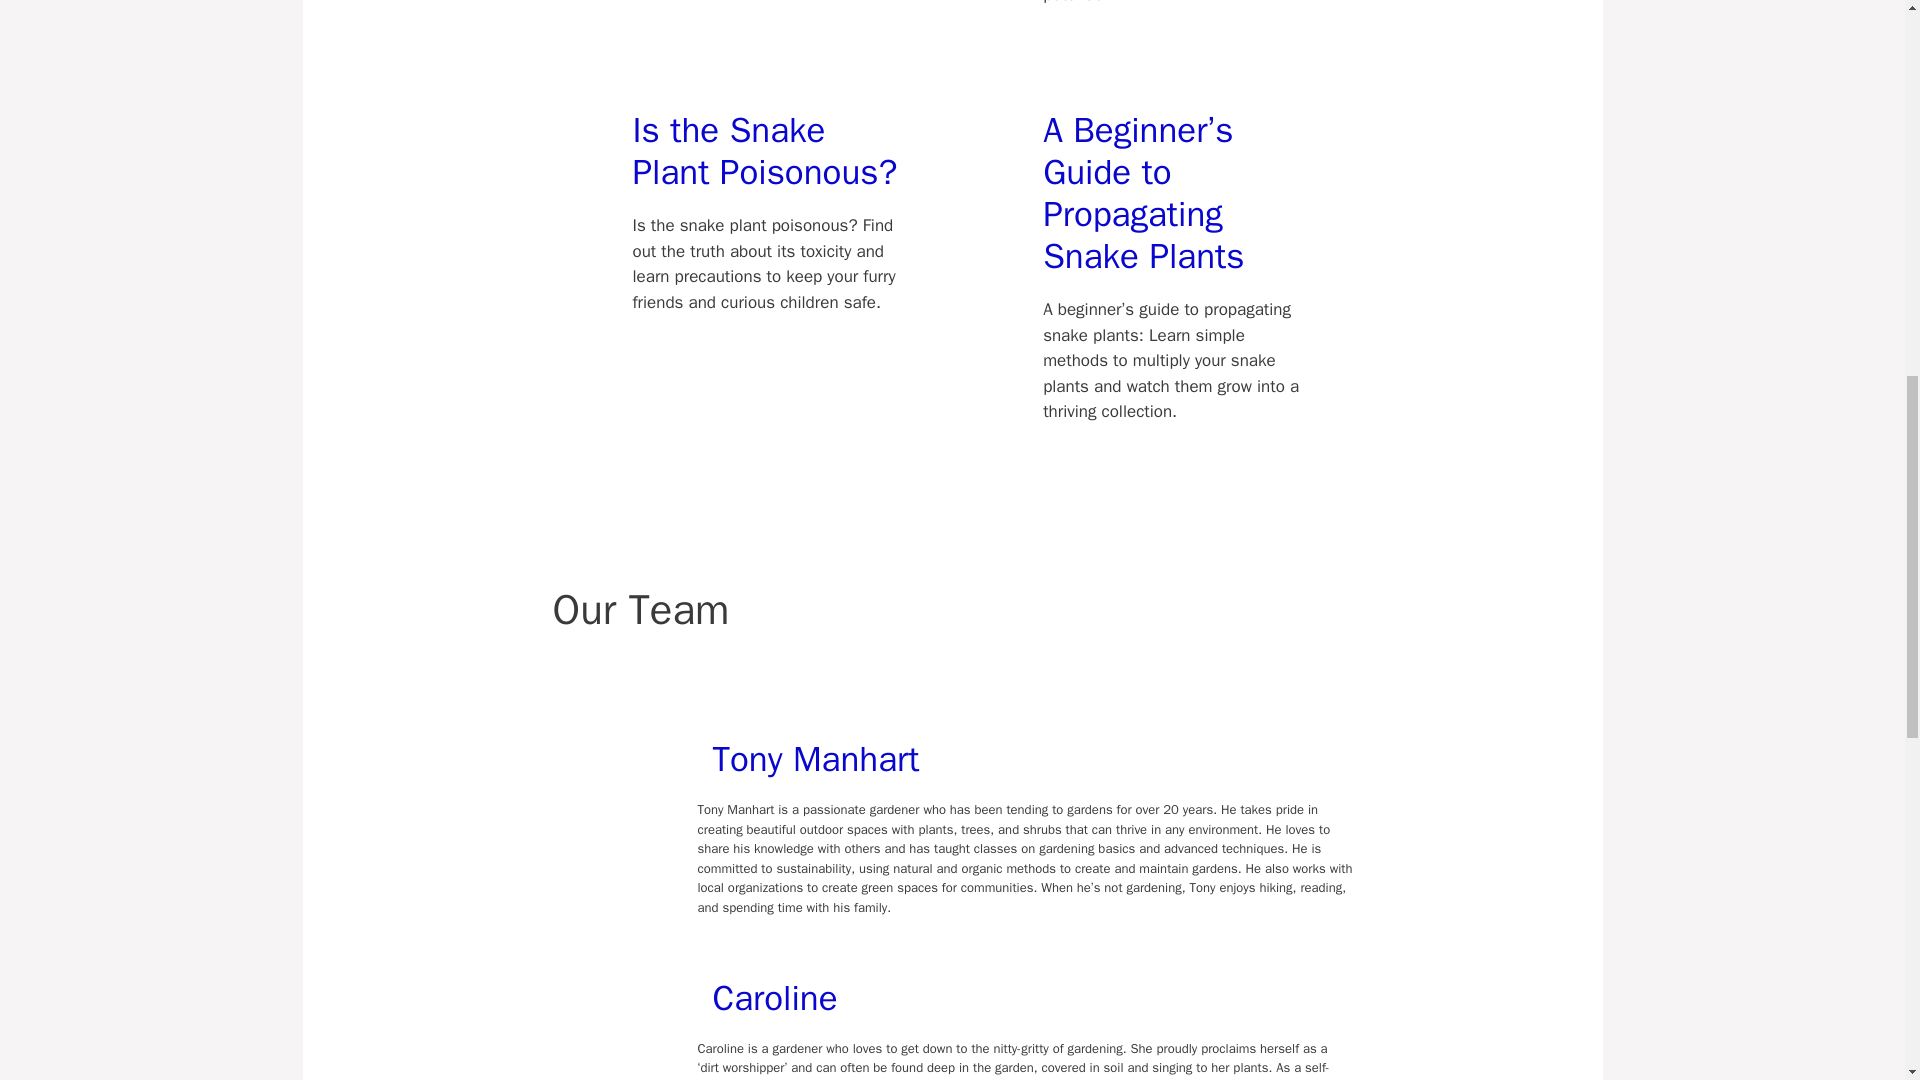 The width and height of the screenshot is (1920, 1080). Describe the element at coordinates (766, 151) in the screenshot. I see `Is the Snake Plant Poisonous?` at that location.